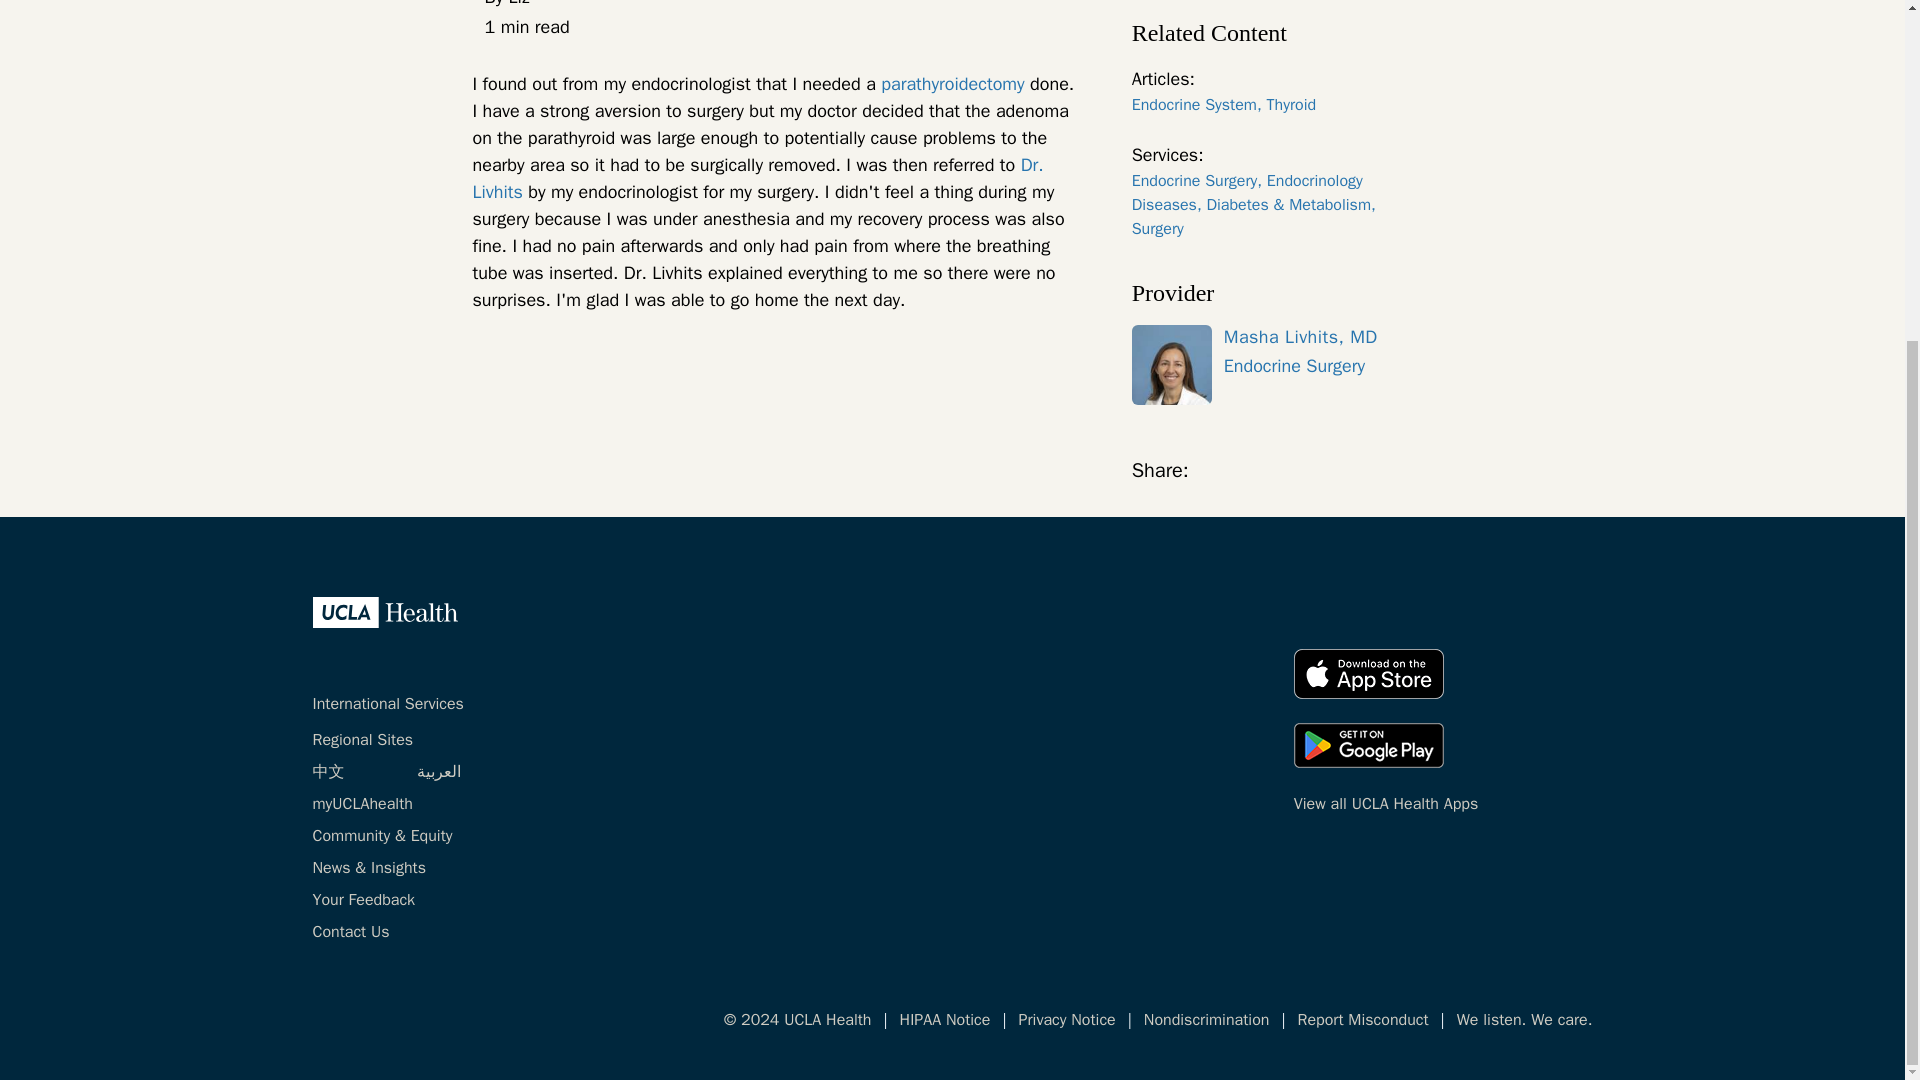 The height and width of the screenshot is (1080, 1920). What do you see at coordinates (757, 178) in the screenshot?
I see `Dr. Livhits` at bounding box center [757, 178].